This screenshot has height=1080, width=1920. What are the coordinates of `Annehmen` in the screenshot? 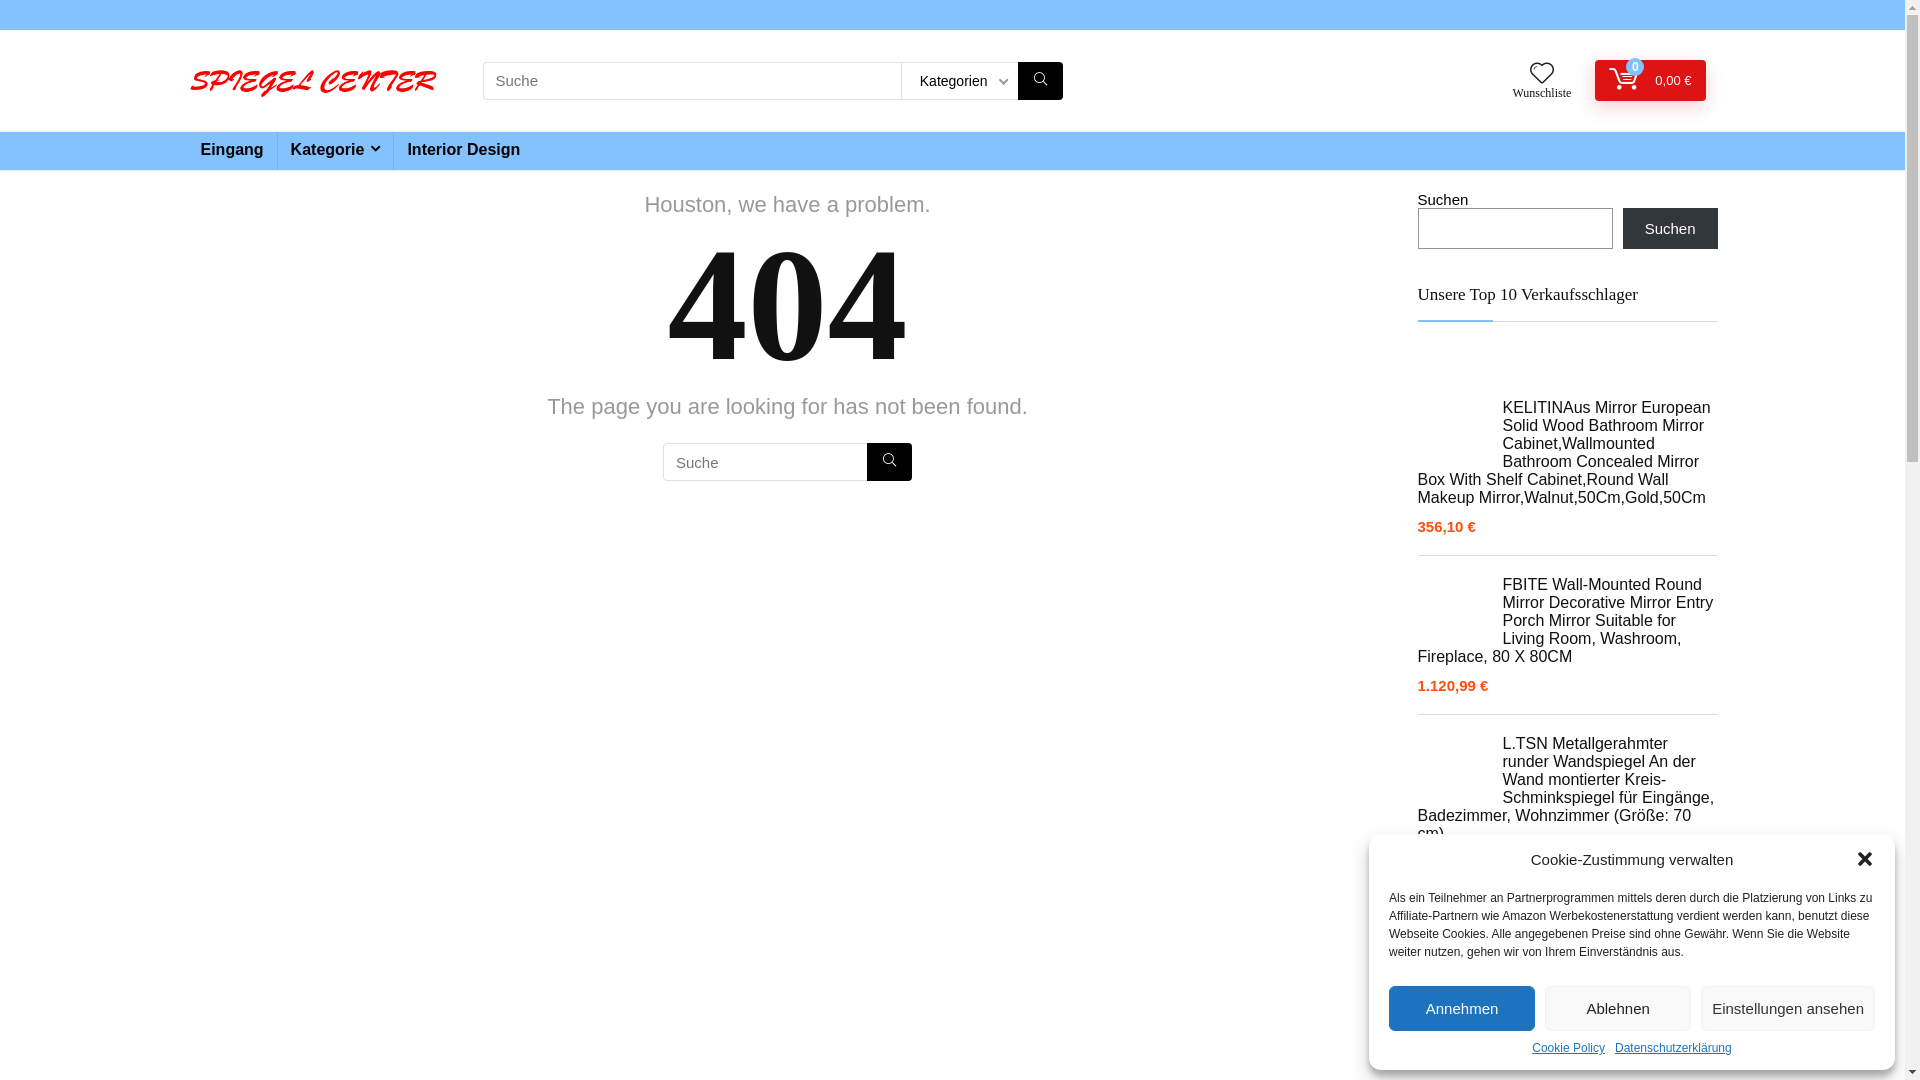 It's located at (1462, 1008).